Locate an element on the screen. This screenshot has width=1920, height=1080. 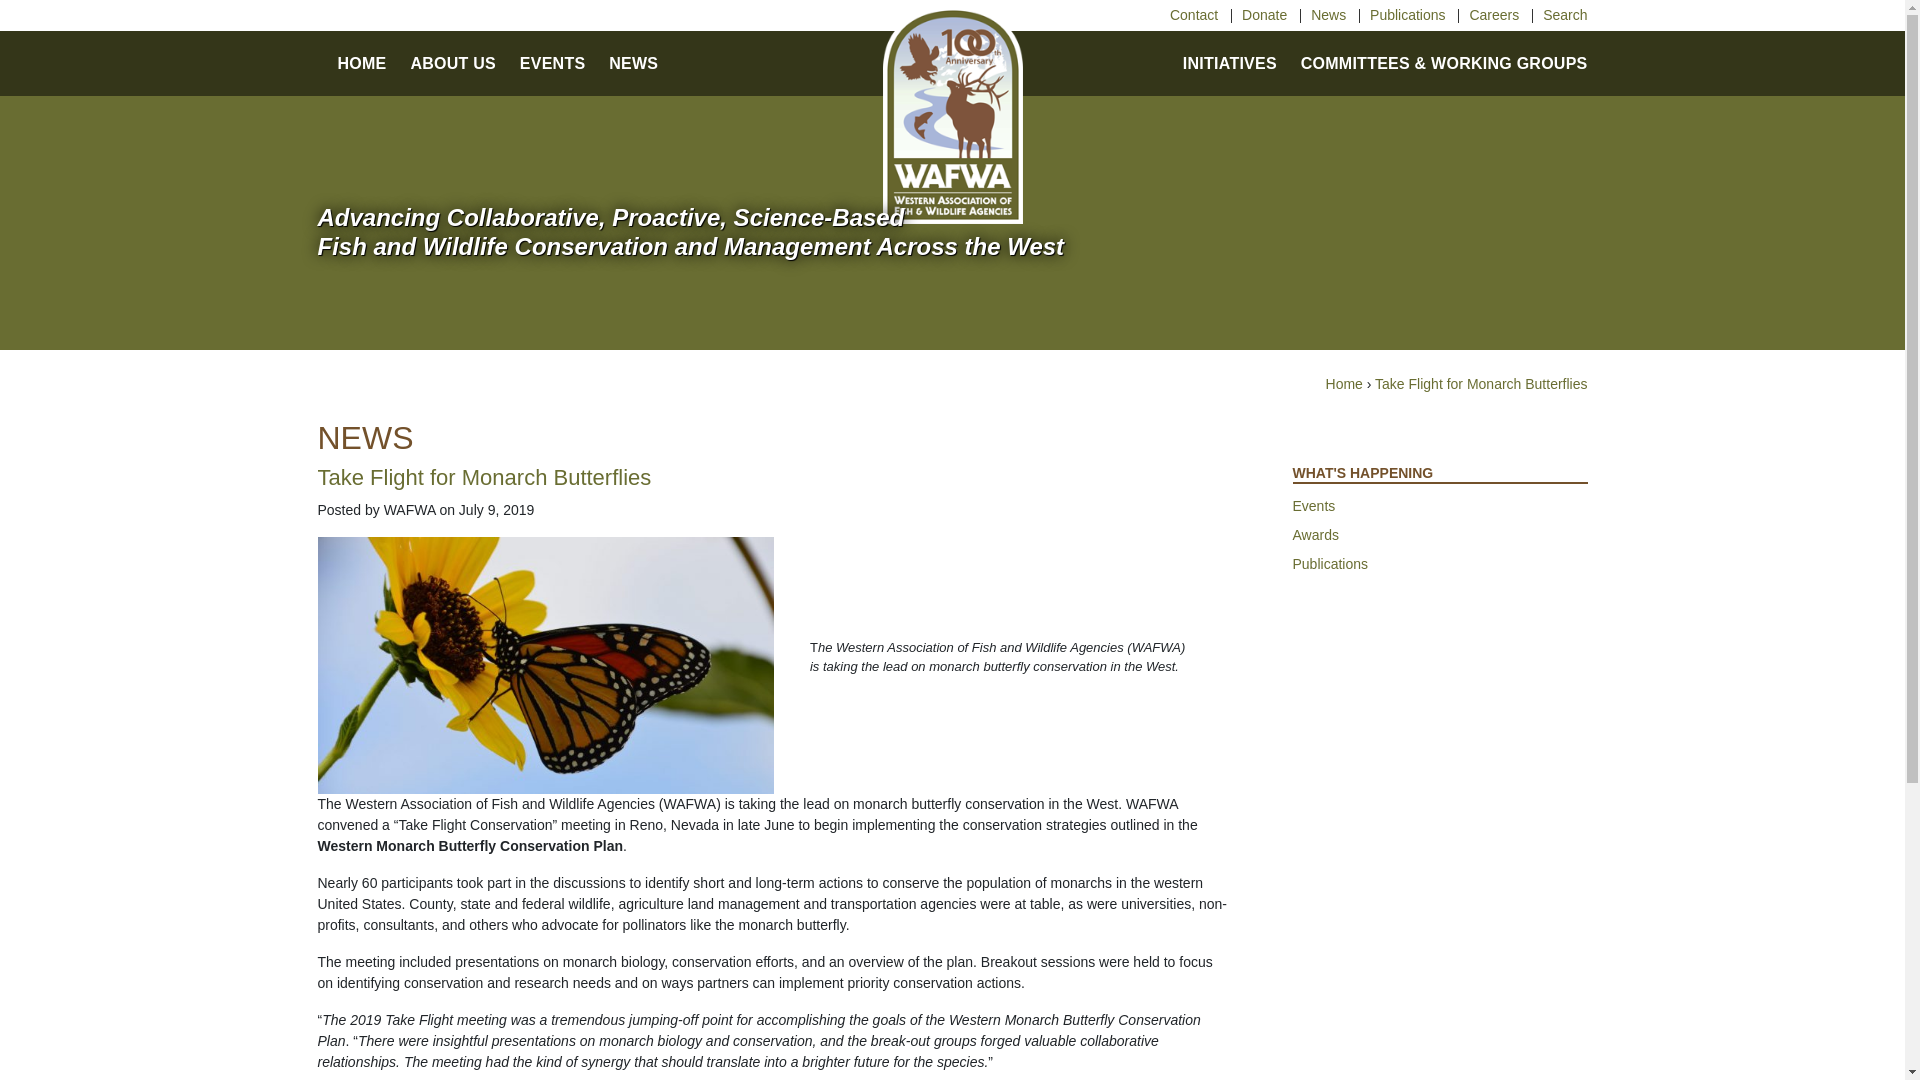
Publications is located at coordinates (1440, 564).